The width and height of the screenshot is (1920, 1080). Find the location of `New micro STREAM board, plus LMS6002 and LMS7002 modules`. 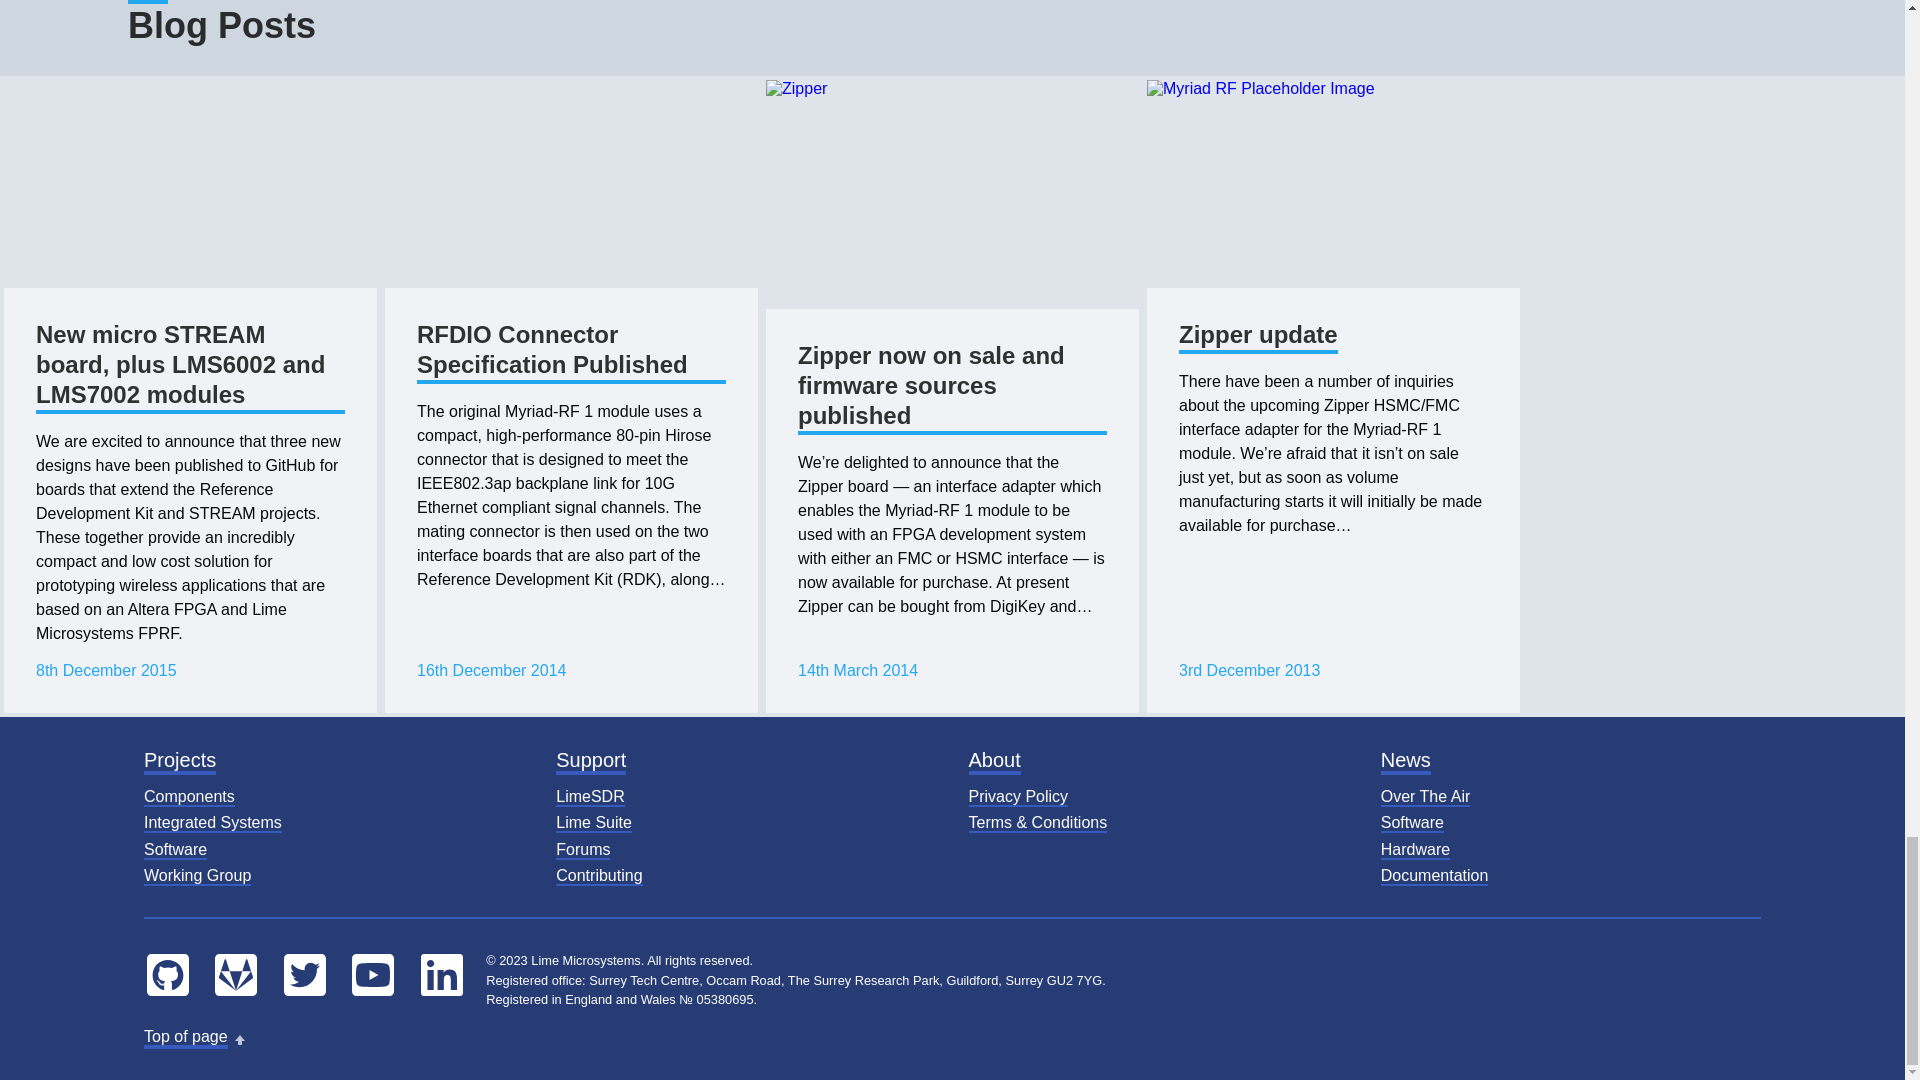

New micro STREAM board, plus LMS6002 and LMS7002 modules is located at coordinates (190, 366).